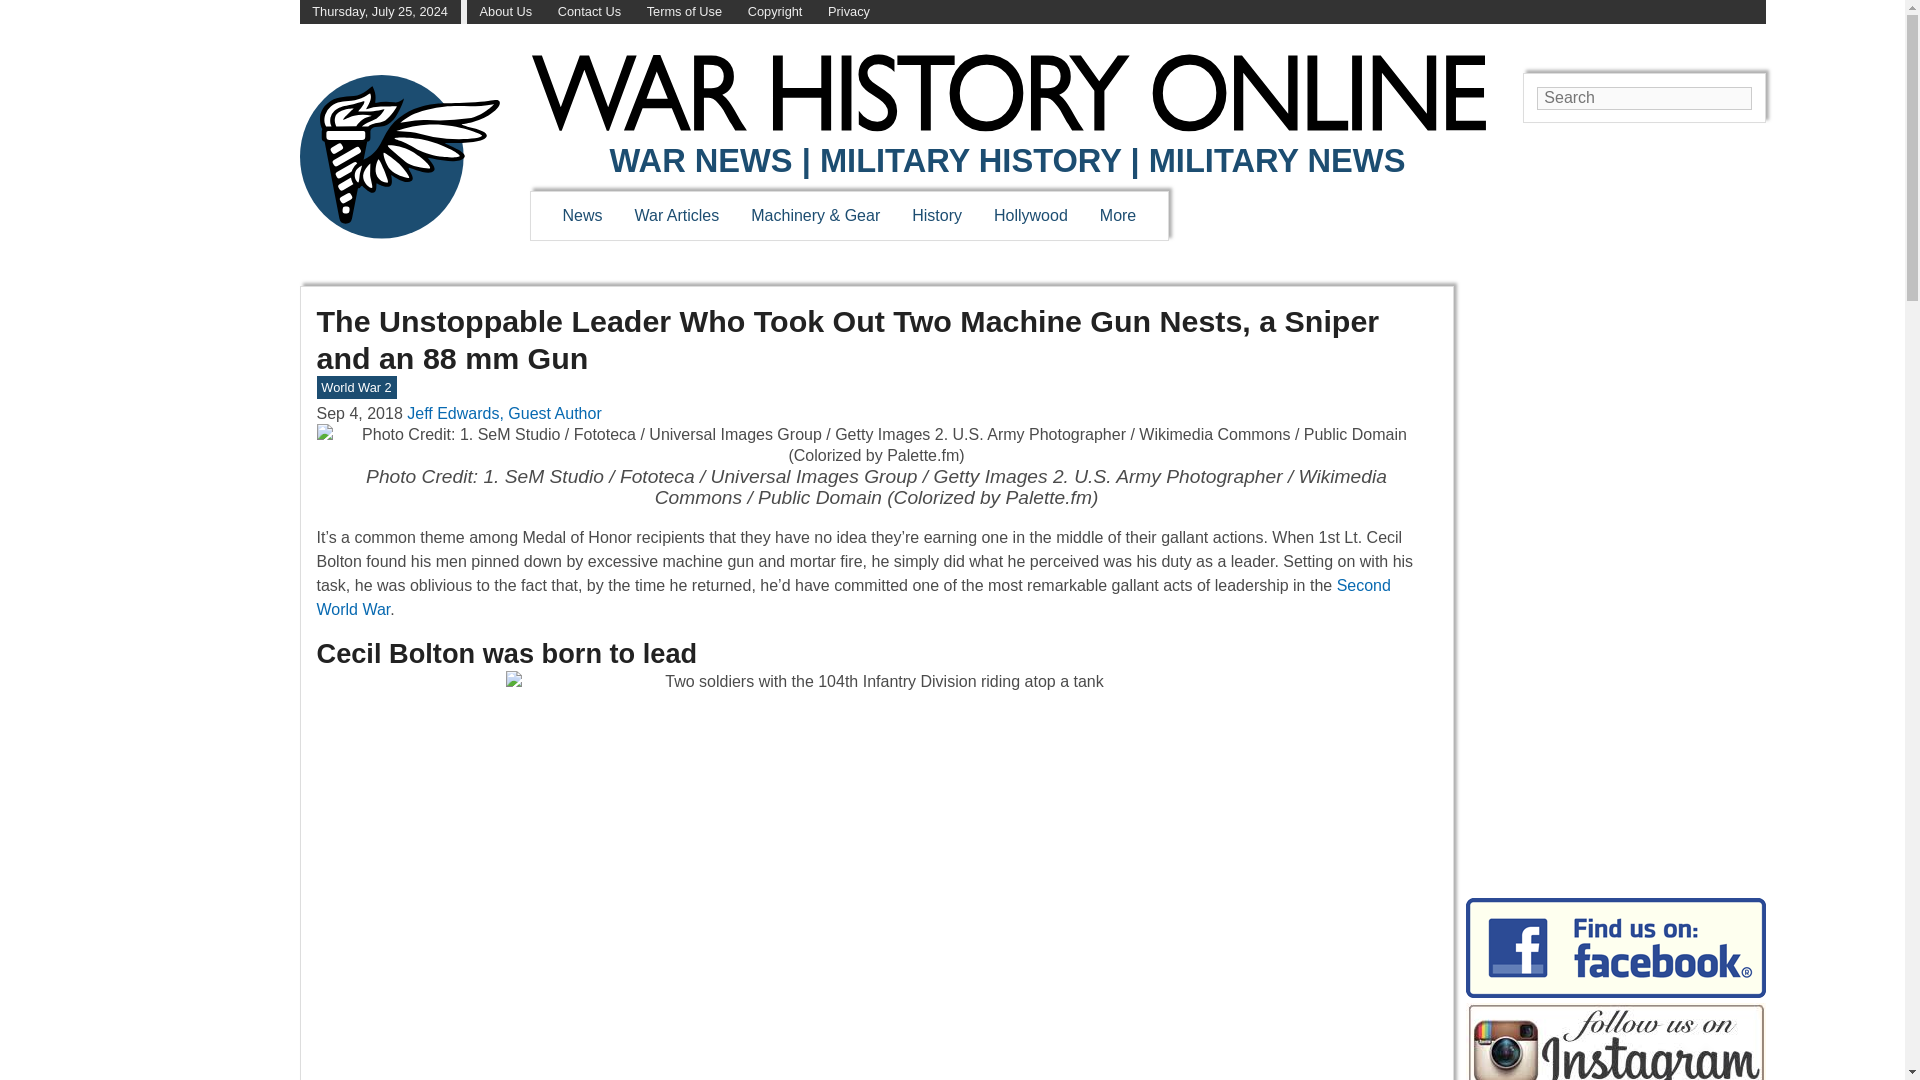 This screenshot has height=1080, width=1920. Describe the element at coordinates (678, 215) in the screenshot. I see `War Articles` at that location.